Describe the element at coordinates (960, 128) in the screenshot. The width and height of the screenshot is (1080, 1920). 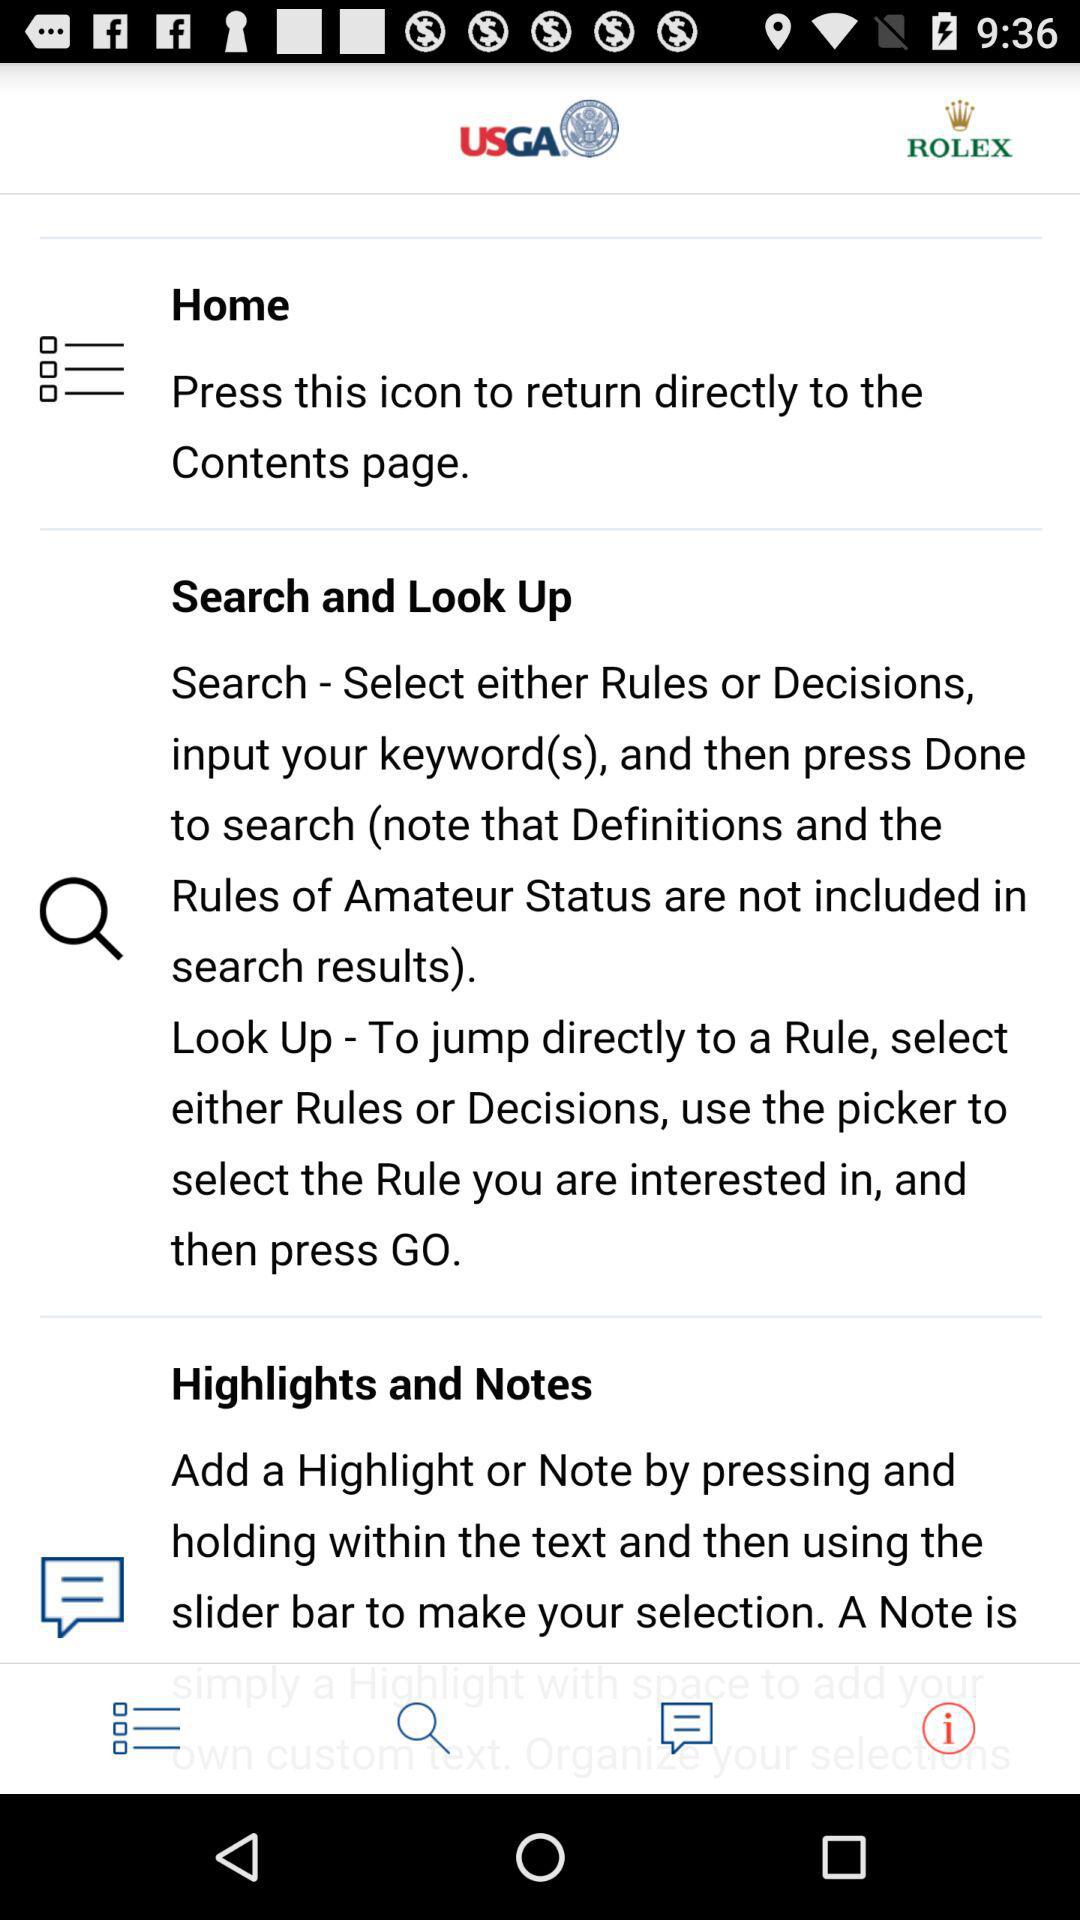
I see `visit rolex site` at that location.